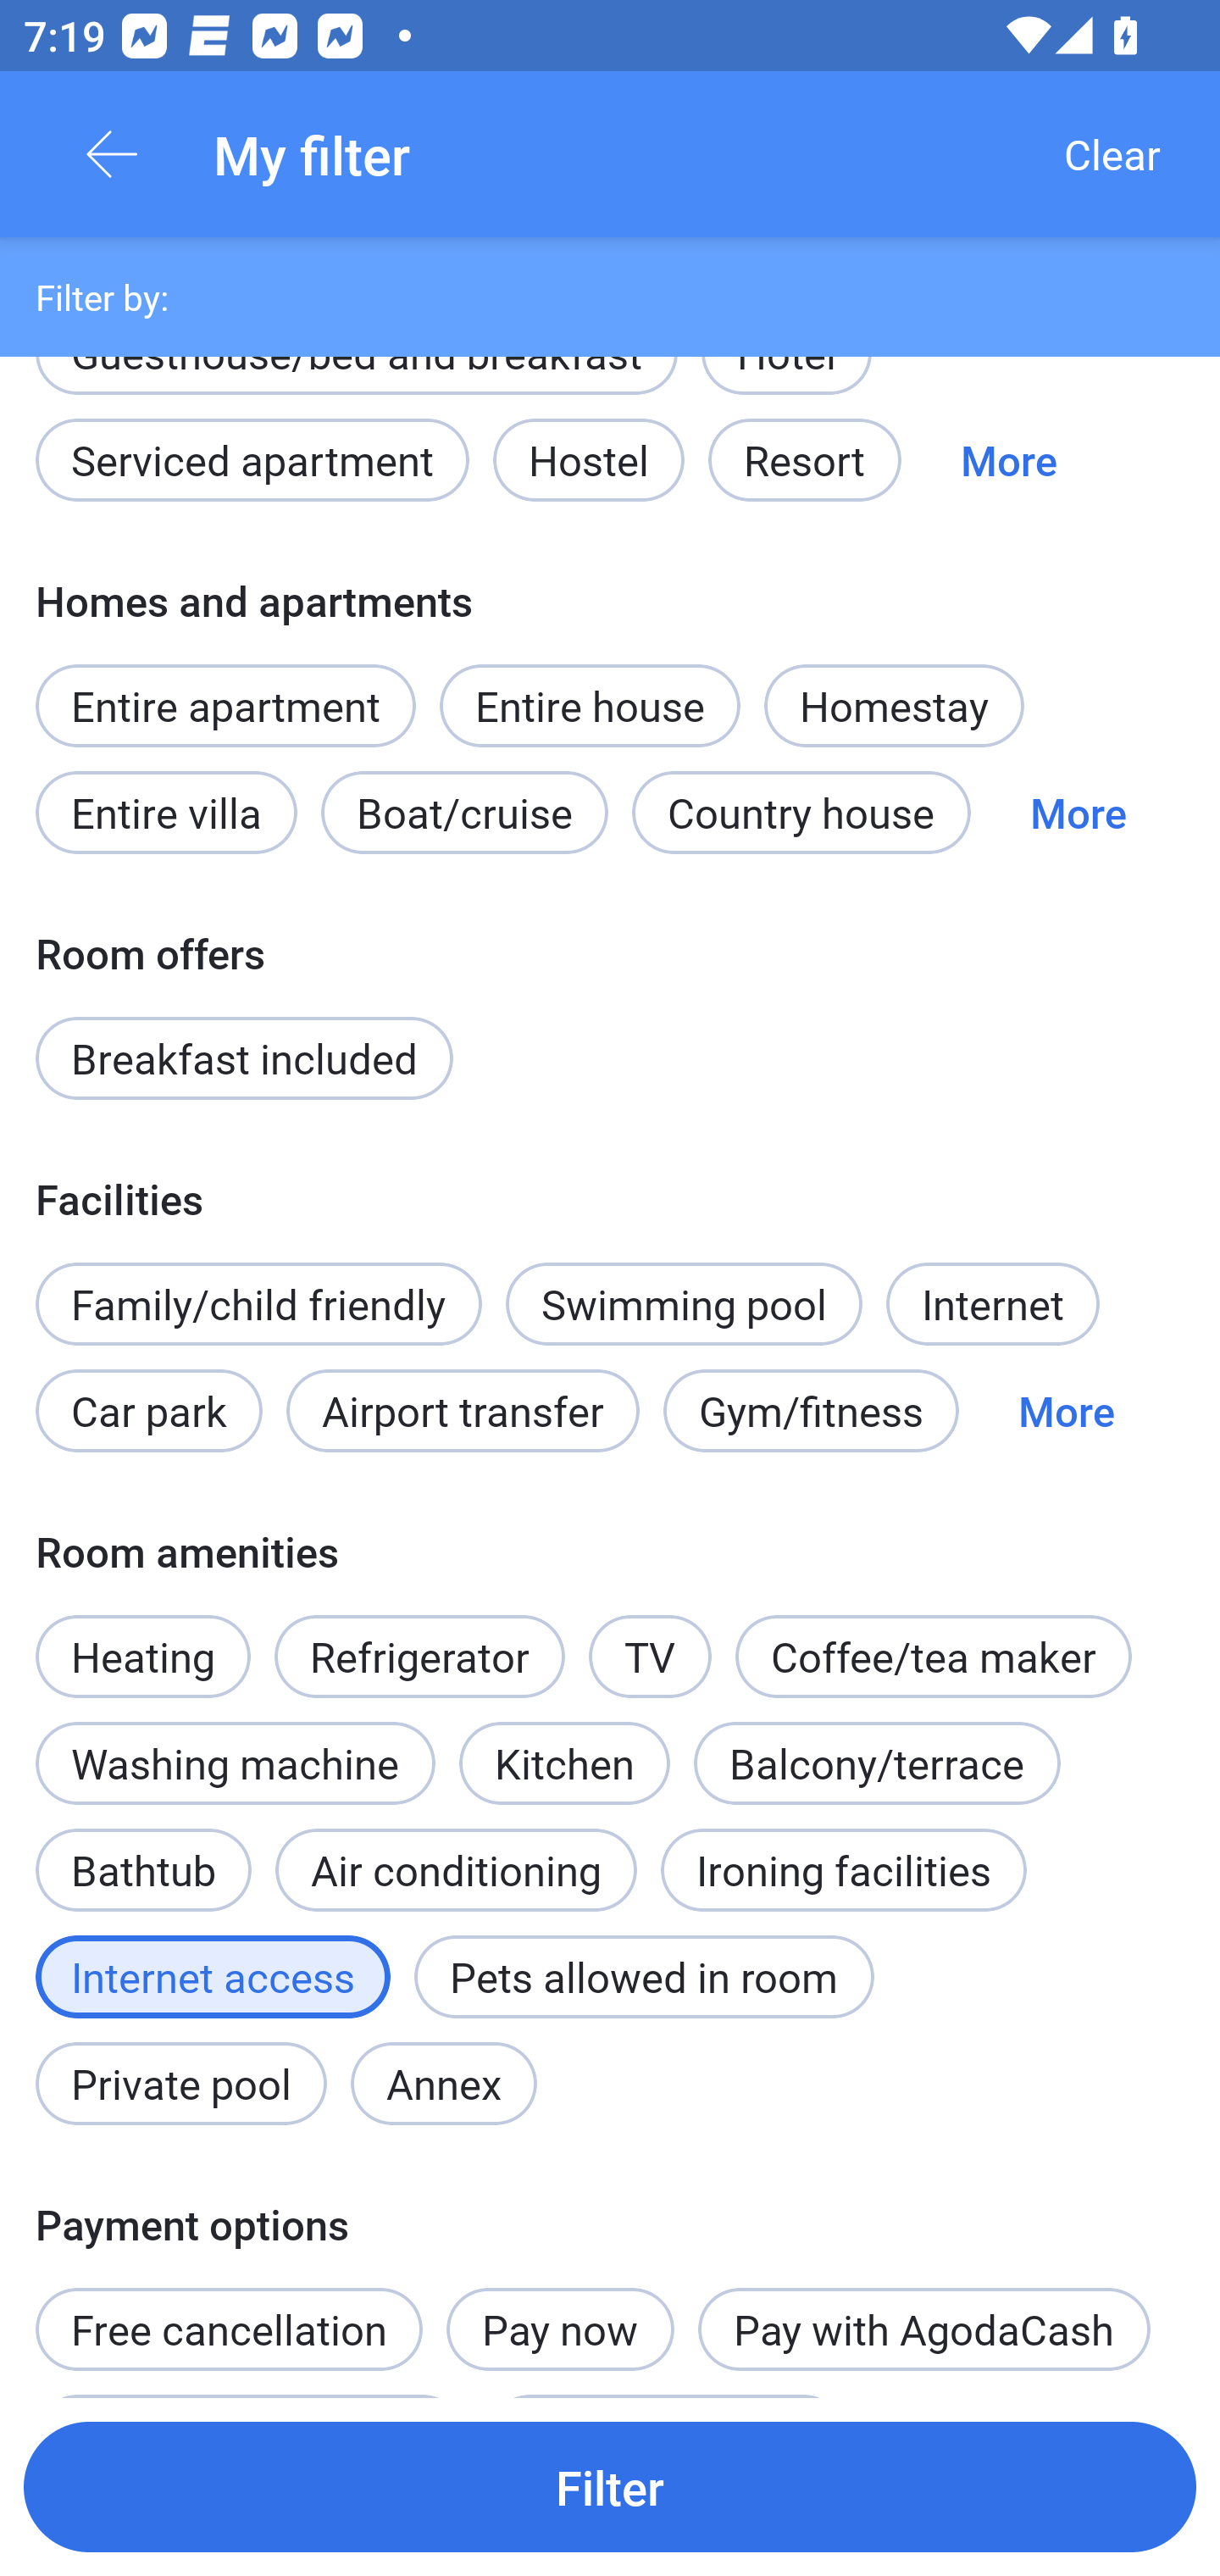 This screenshot has width=1220, height=2576. What do you see at coordinates (229, 2312) in the screenshot?
I see `Free cancellation` at bounding box center [229, 2312].